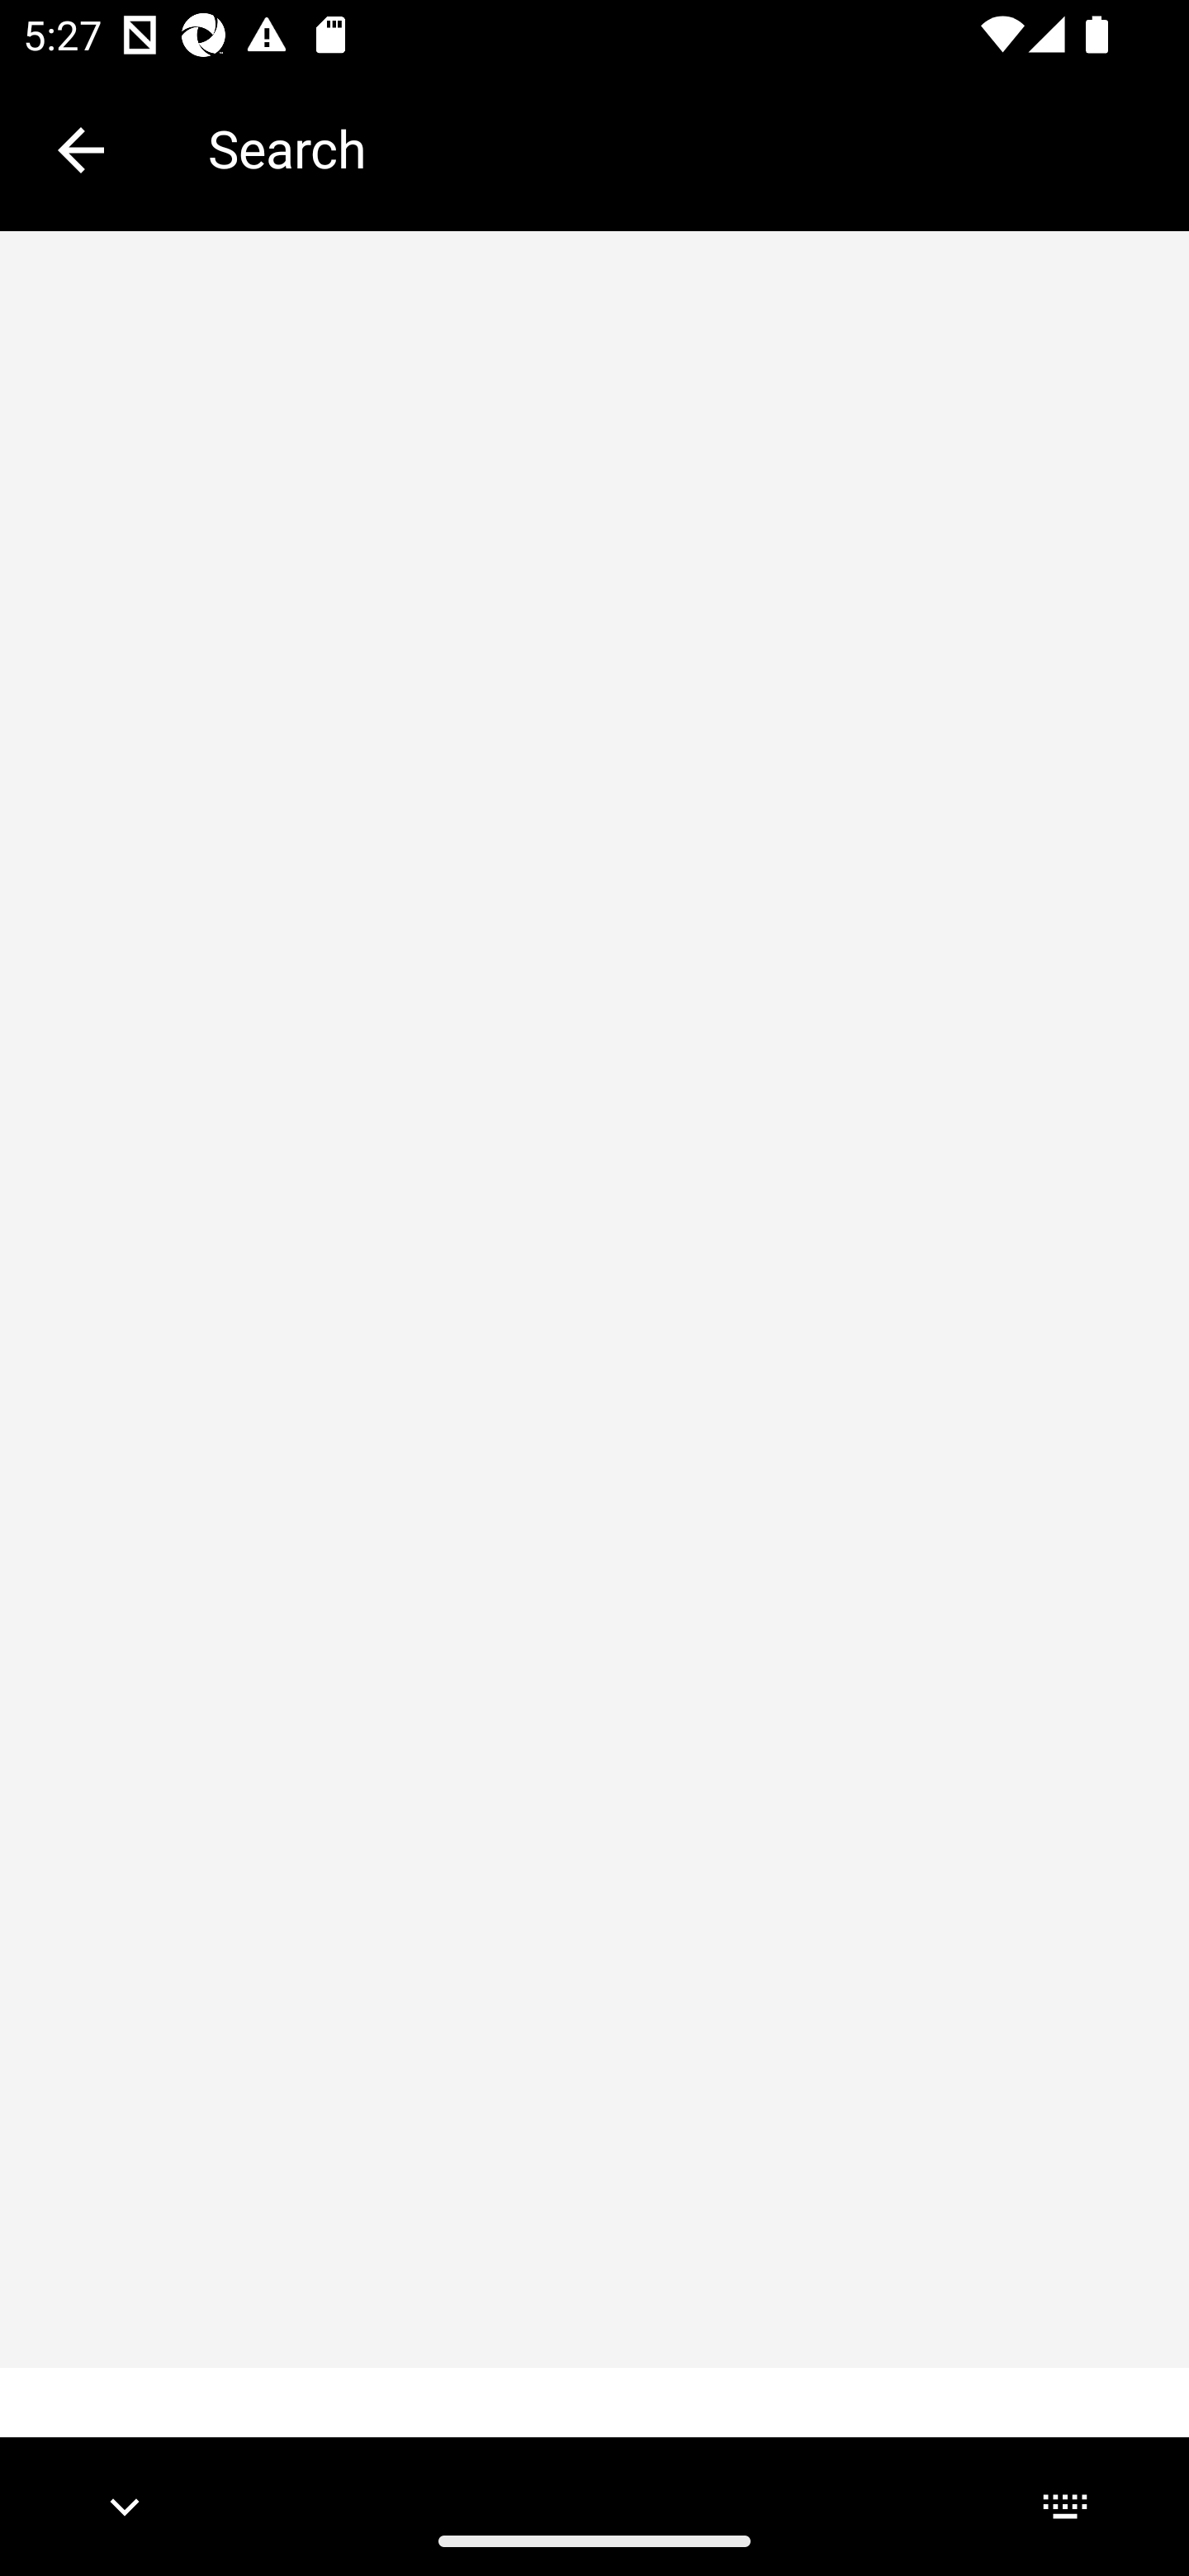 This screenshot has width=1189, height=2576. What do you see at coordinates (81, 150) in the screenshot?
I see `Collapse` at bounding box center [81, 150].